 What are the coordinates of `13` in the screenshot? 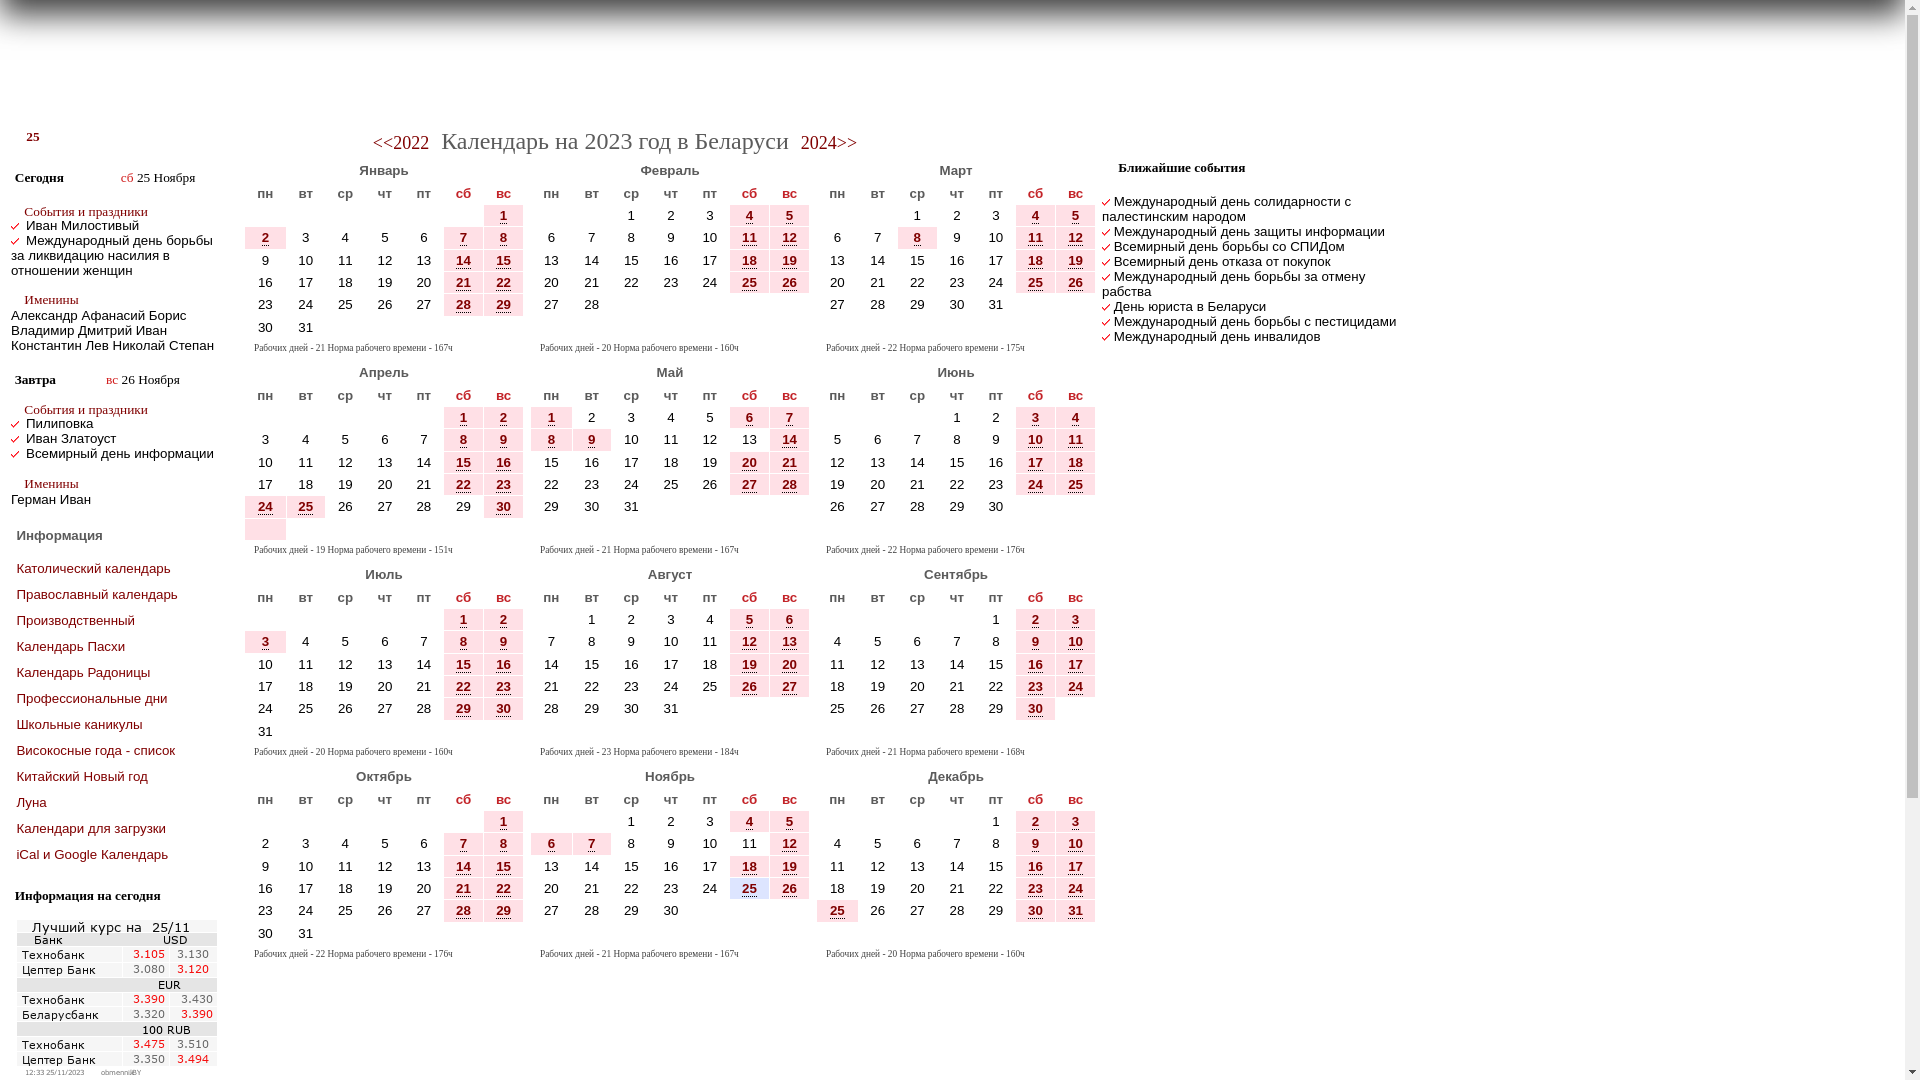 It's located at (878, 462).